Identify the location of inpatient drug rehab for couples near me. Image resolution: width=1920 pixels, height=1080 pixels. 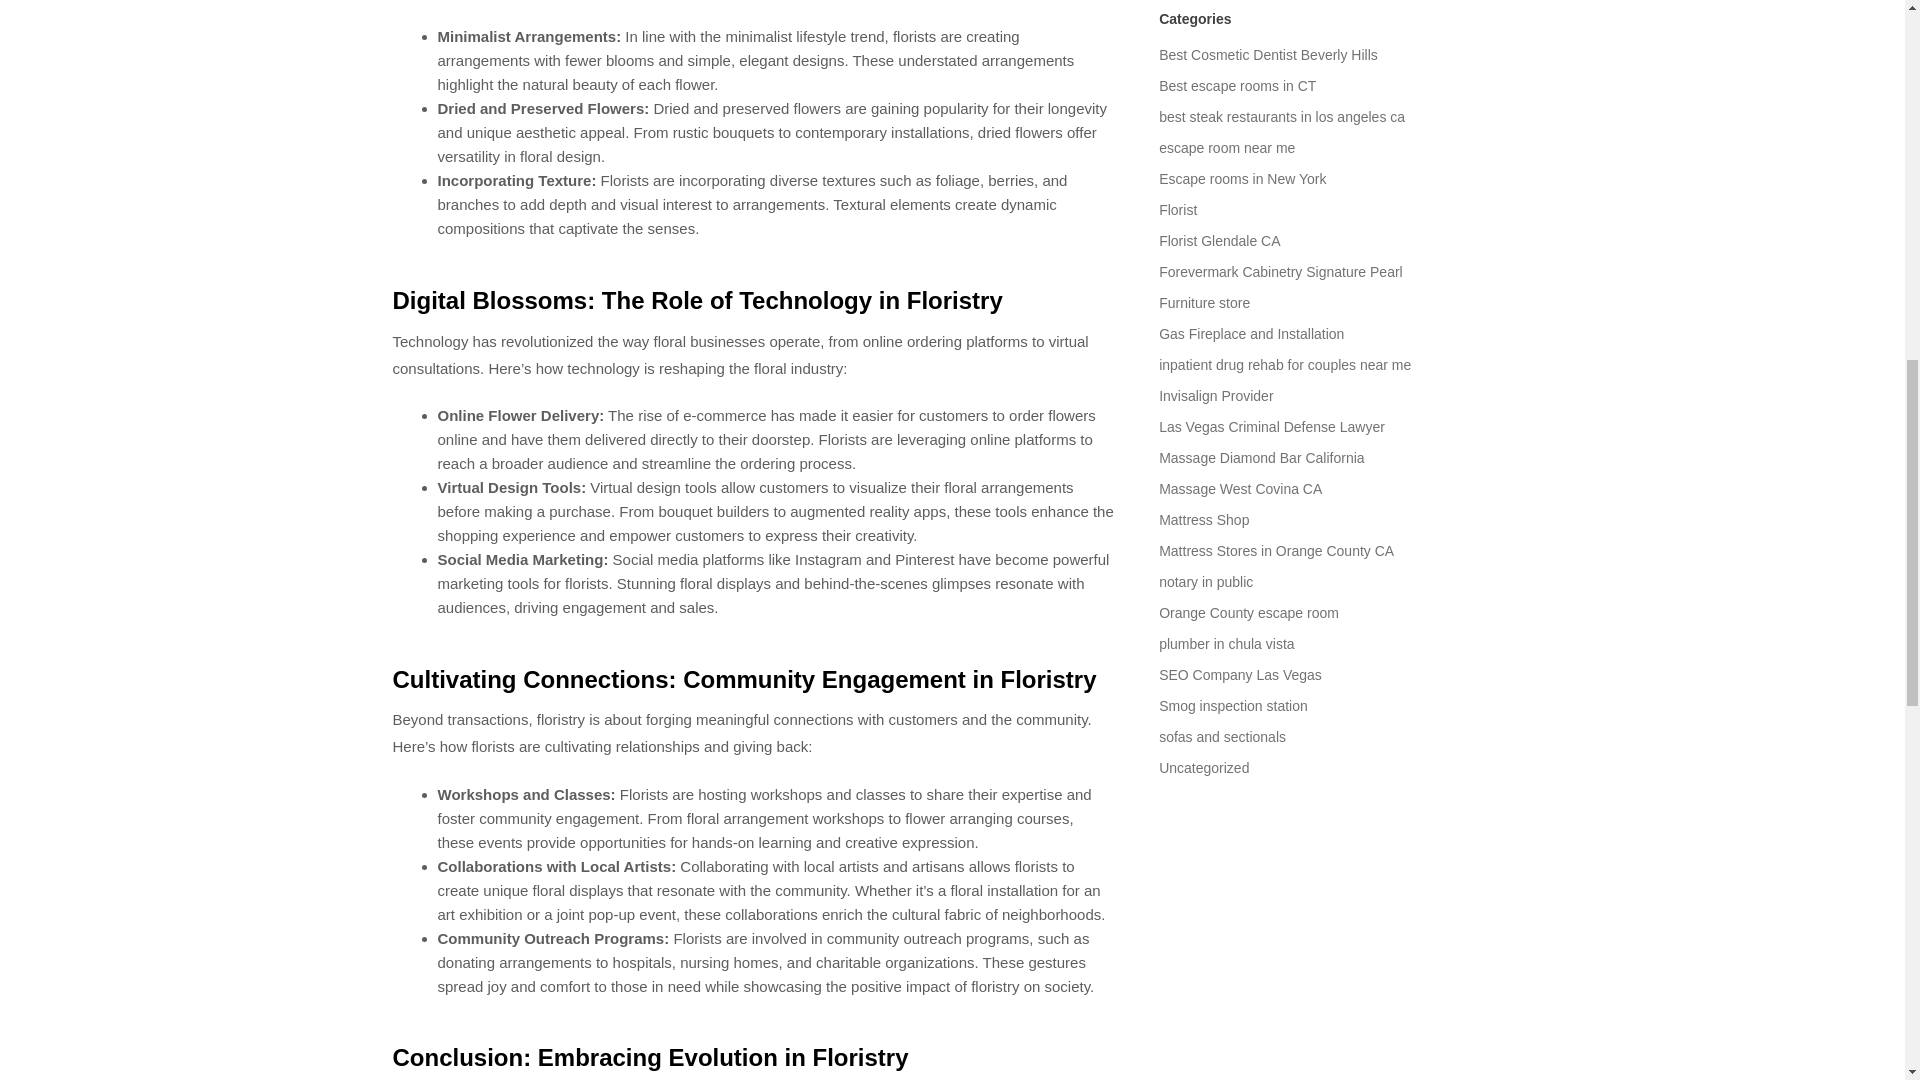
(1285, 364).